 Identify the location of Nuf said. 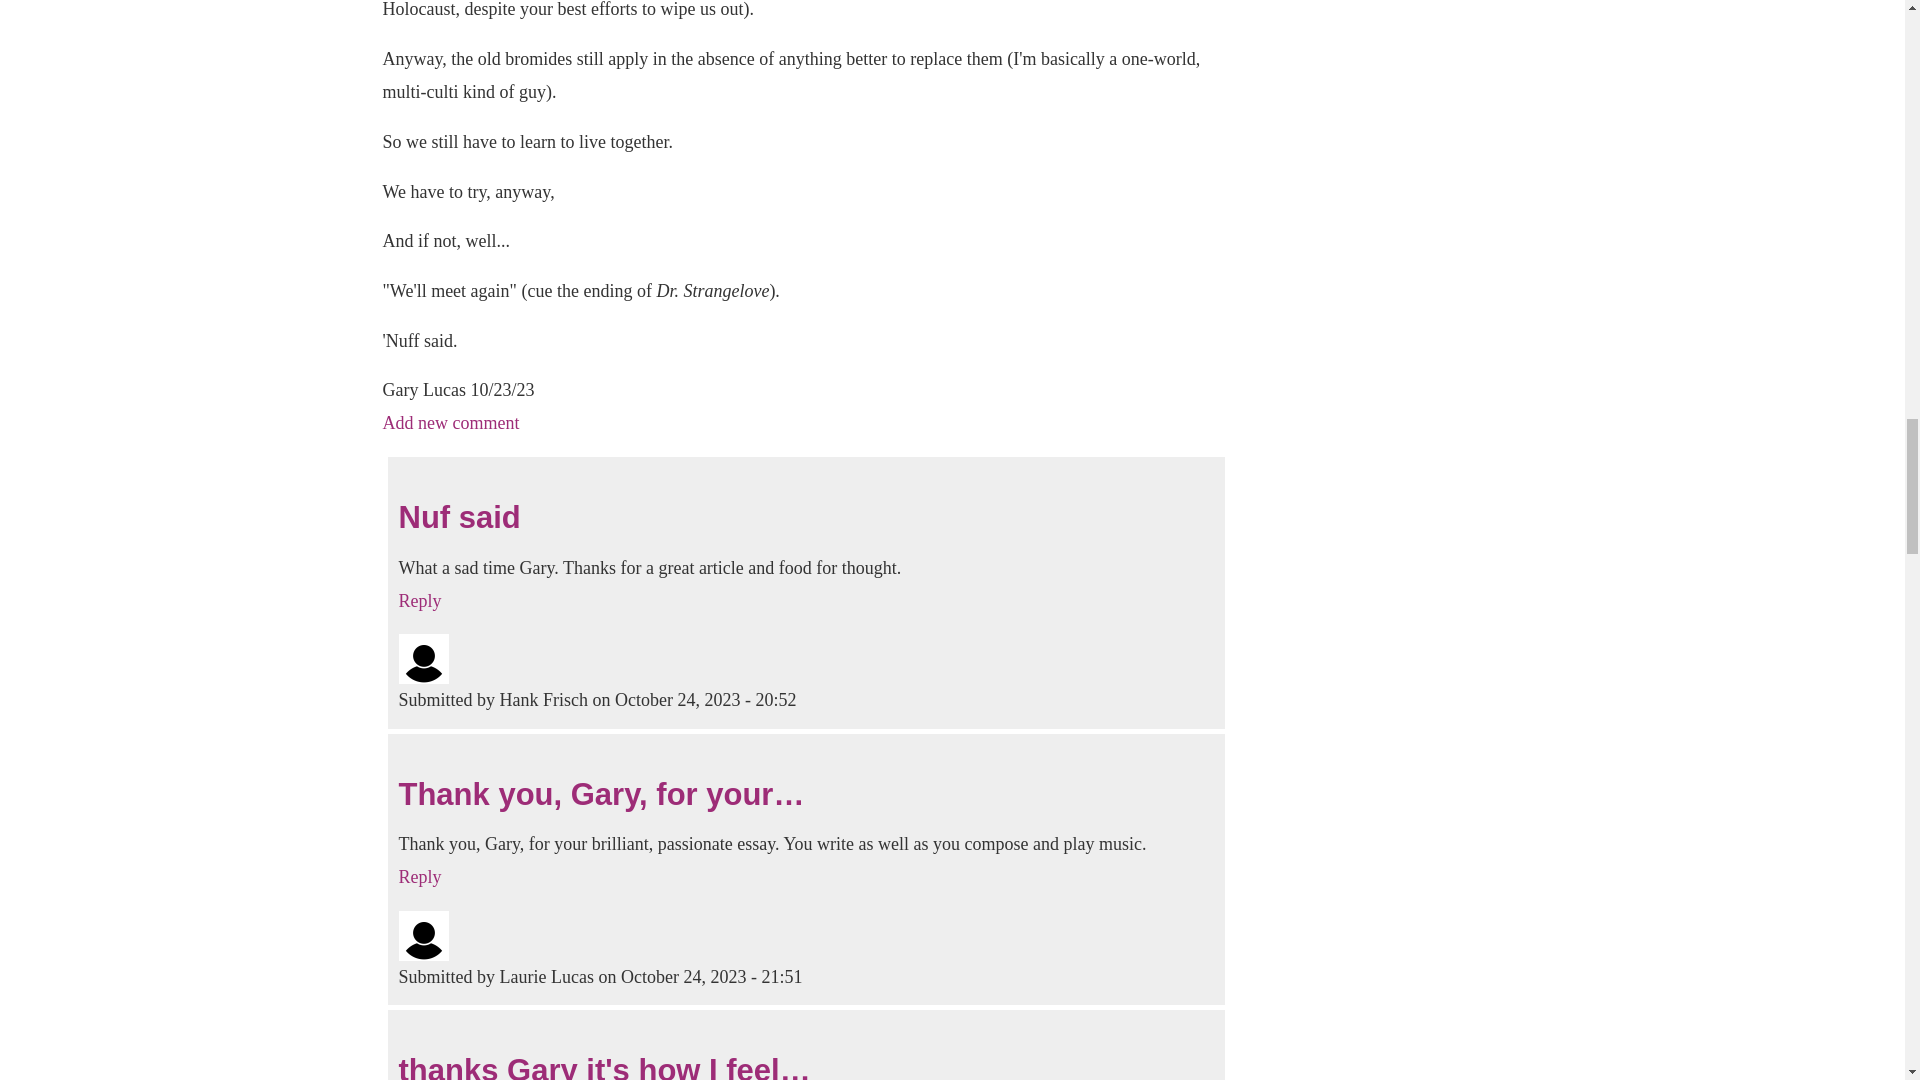
(458, 517).